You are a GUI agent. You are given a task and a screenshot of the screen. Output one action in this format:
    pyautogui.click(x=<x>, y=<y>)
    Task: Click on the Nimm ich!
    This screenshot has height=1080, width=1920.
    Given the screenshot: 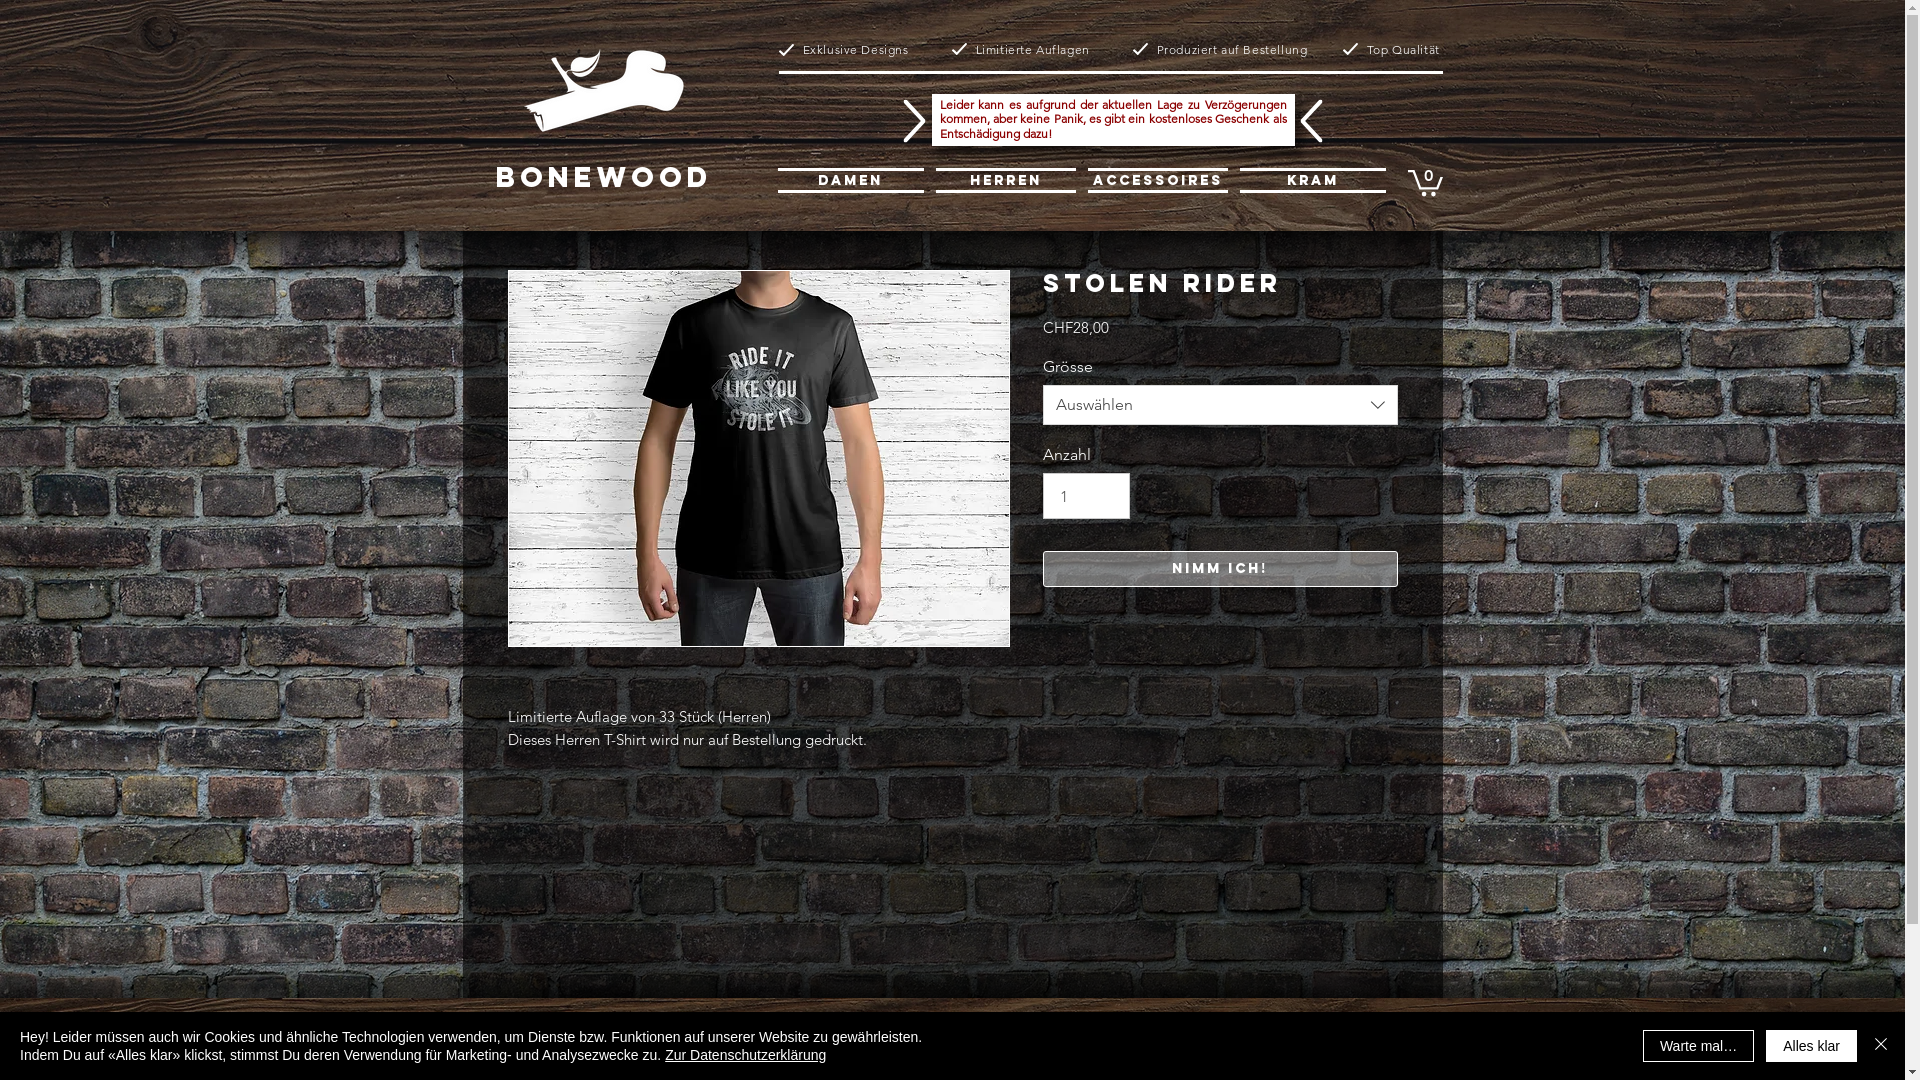 What is the action you would take?
    pyautogui.click(x=1220, y=569)
    